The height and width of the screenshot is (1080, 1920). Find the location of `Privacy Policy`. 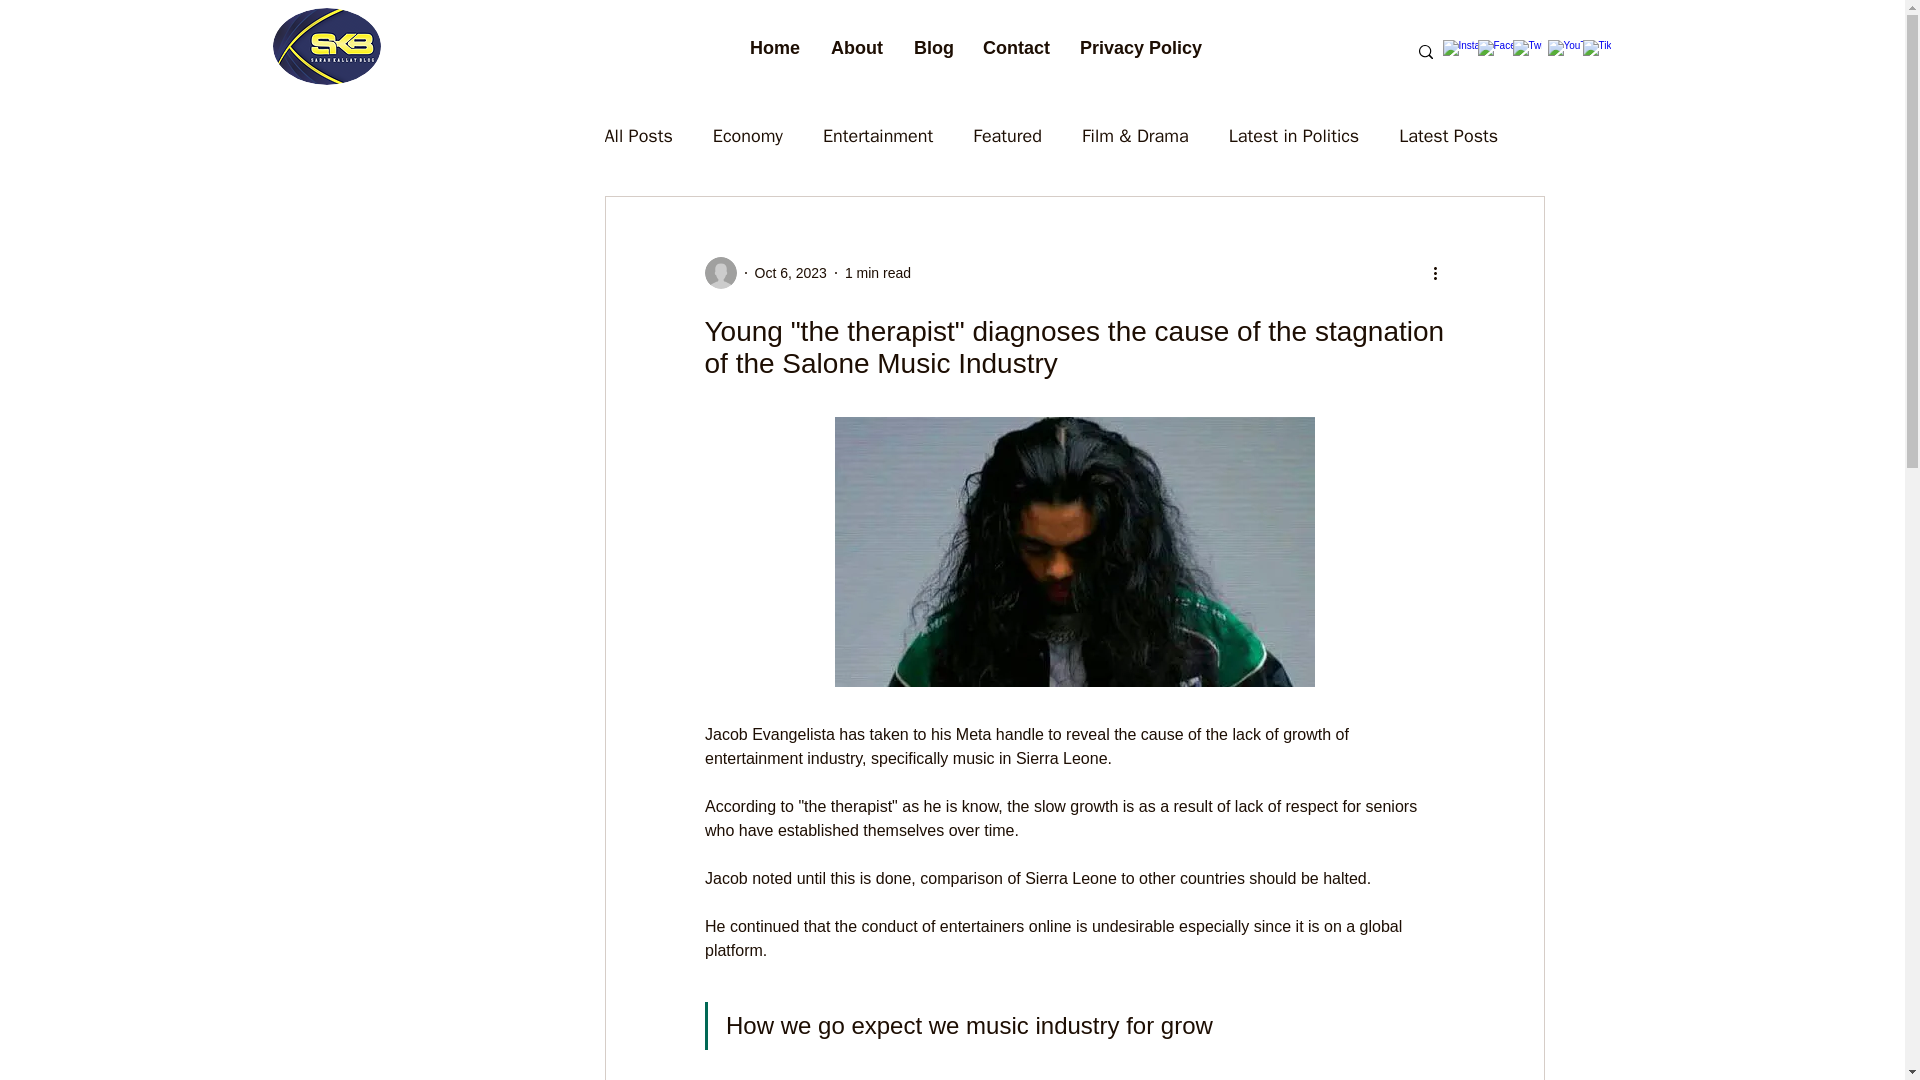

Privacy Policy is located at coordinates (1137, 48).